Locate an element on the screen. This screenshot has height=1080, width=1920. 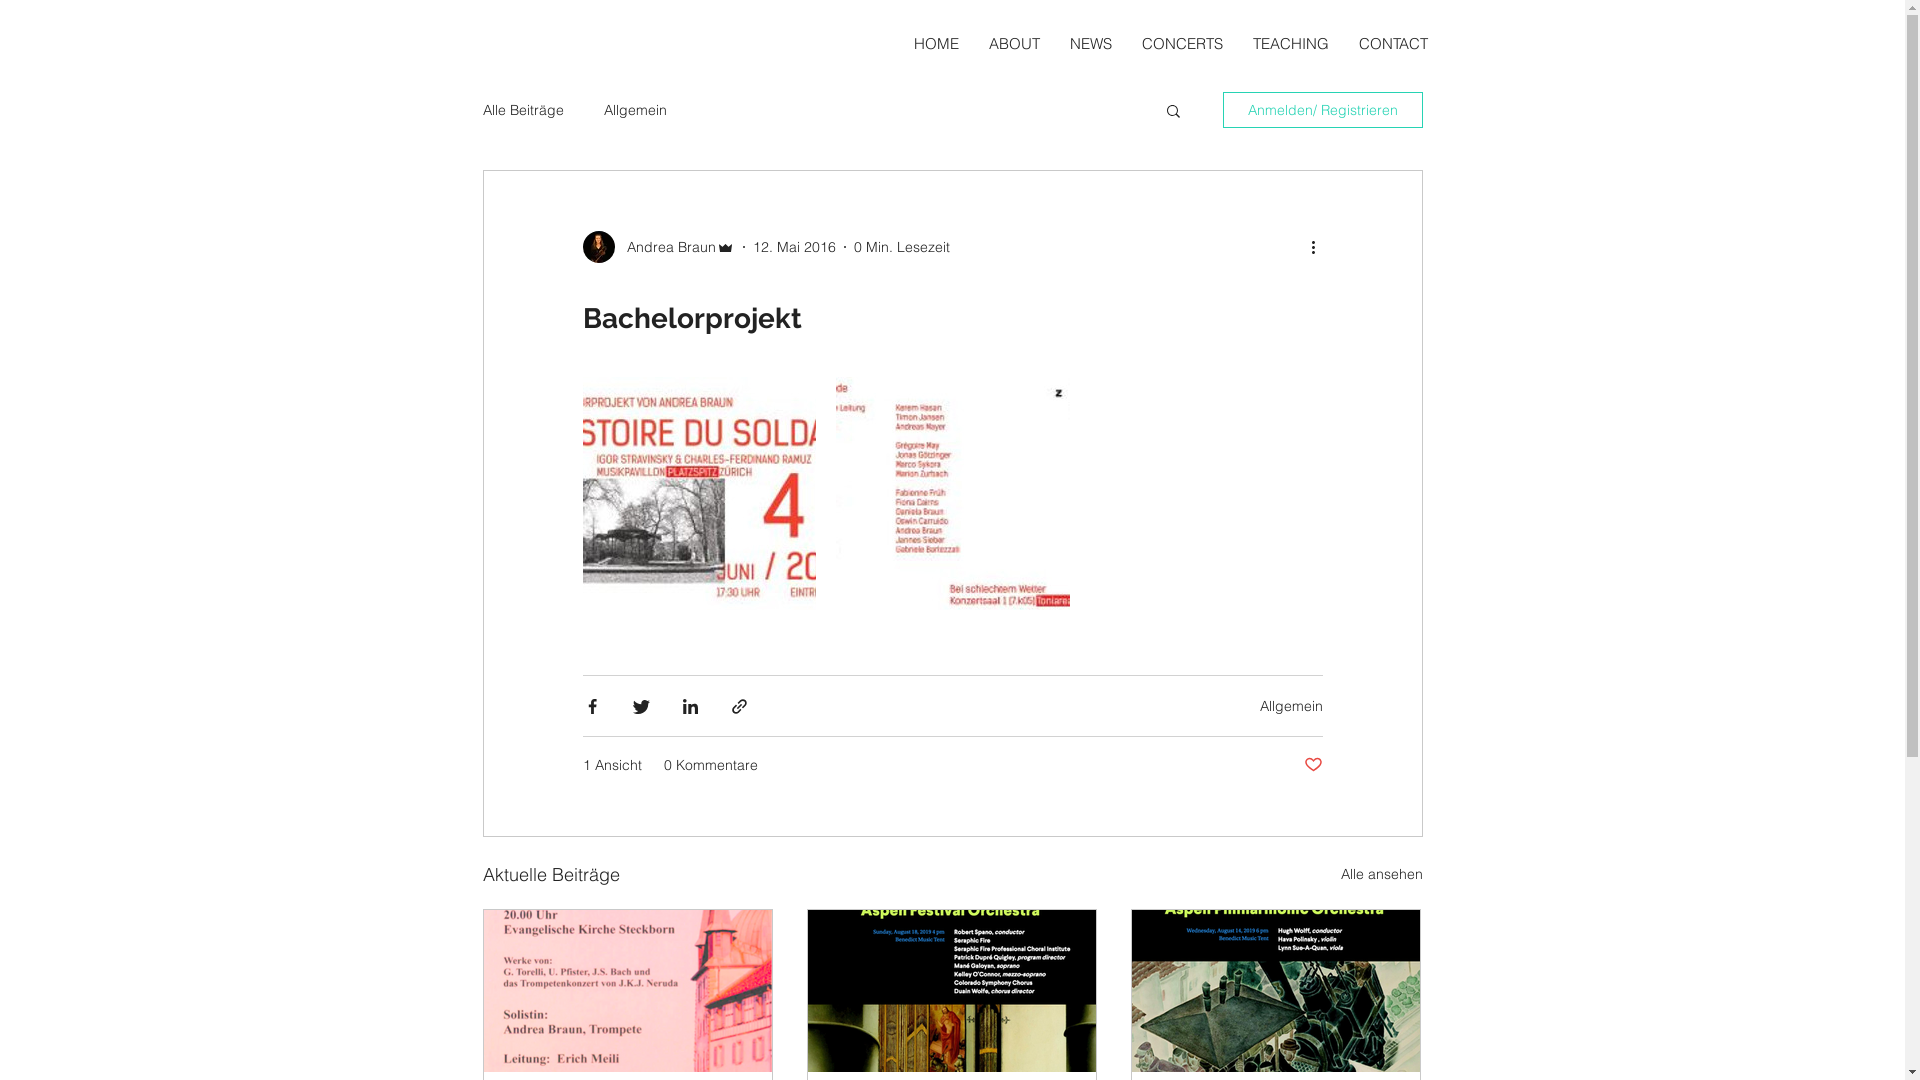
Anmelden/ Registrieren is located at coordinates (1322, 110).